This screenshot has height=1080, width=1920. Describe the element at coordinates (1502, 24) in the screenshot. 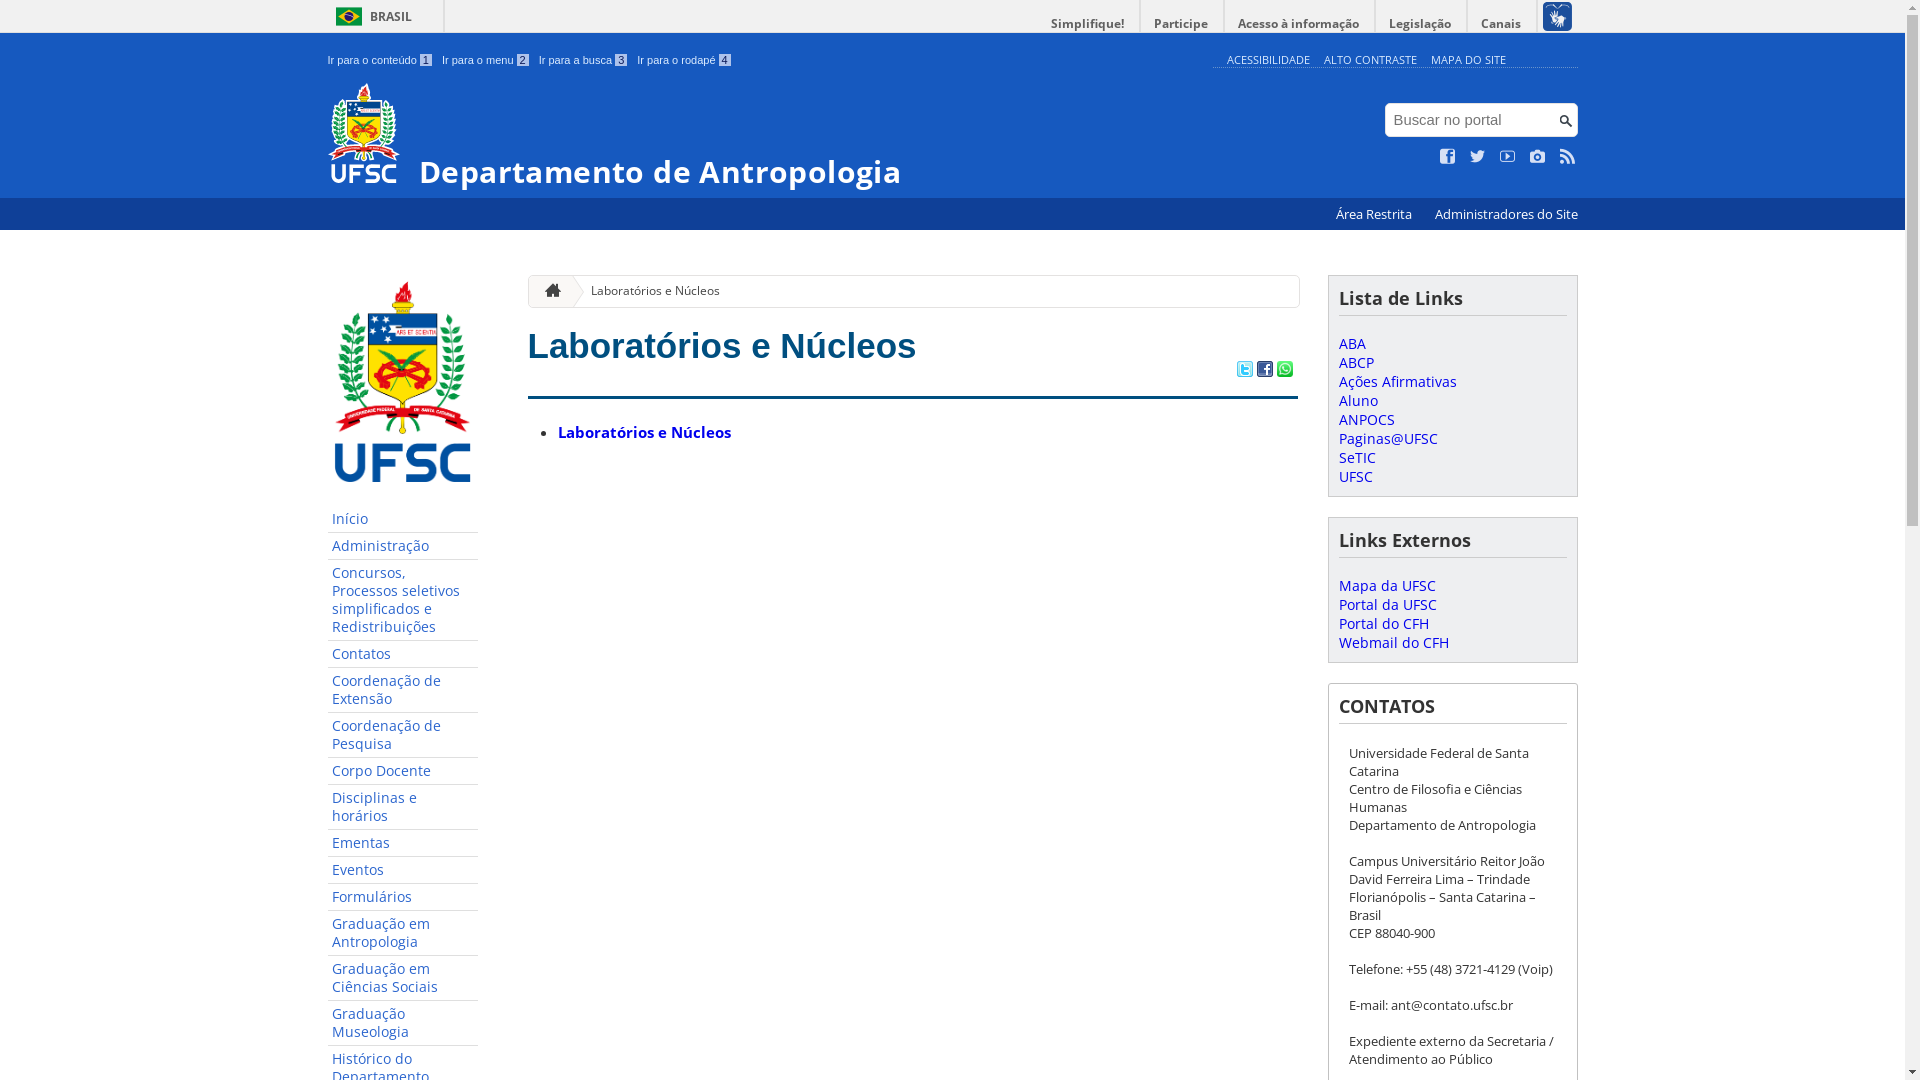

I see `Canais` at that location.